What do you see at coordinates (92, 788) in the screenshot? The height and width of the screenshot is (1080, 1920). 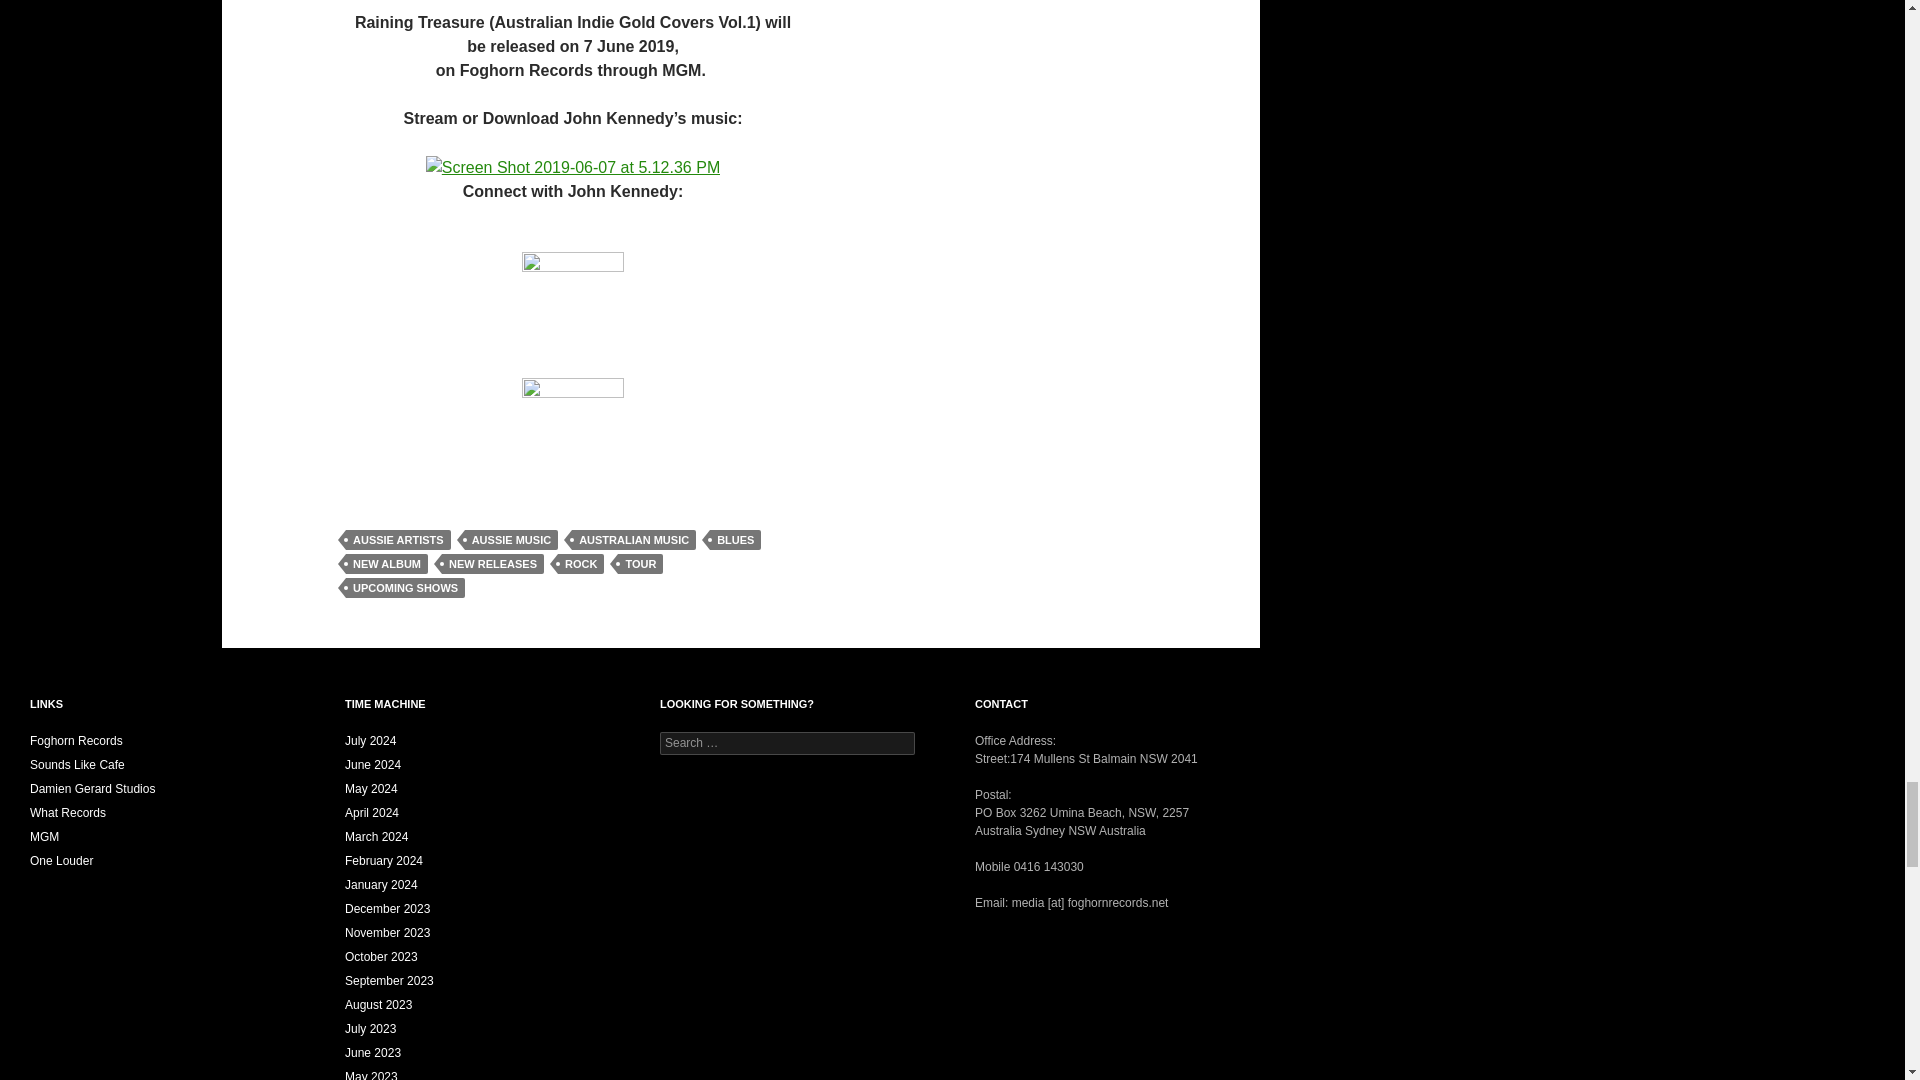 I see `Damien Gerard Sound Recording Studios` at bounding box center [92, 788].